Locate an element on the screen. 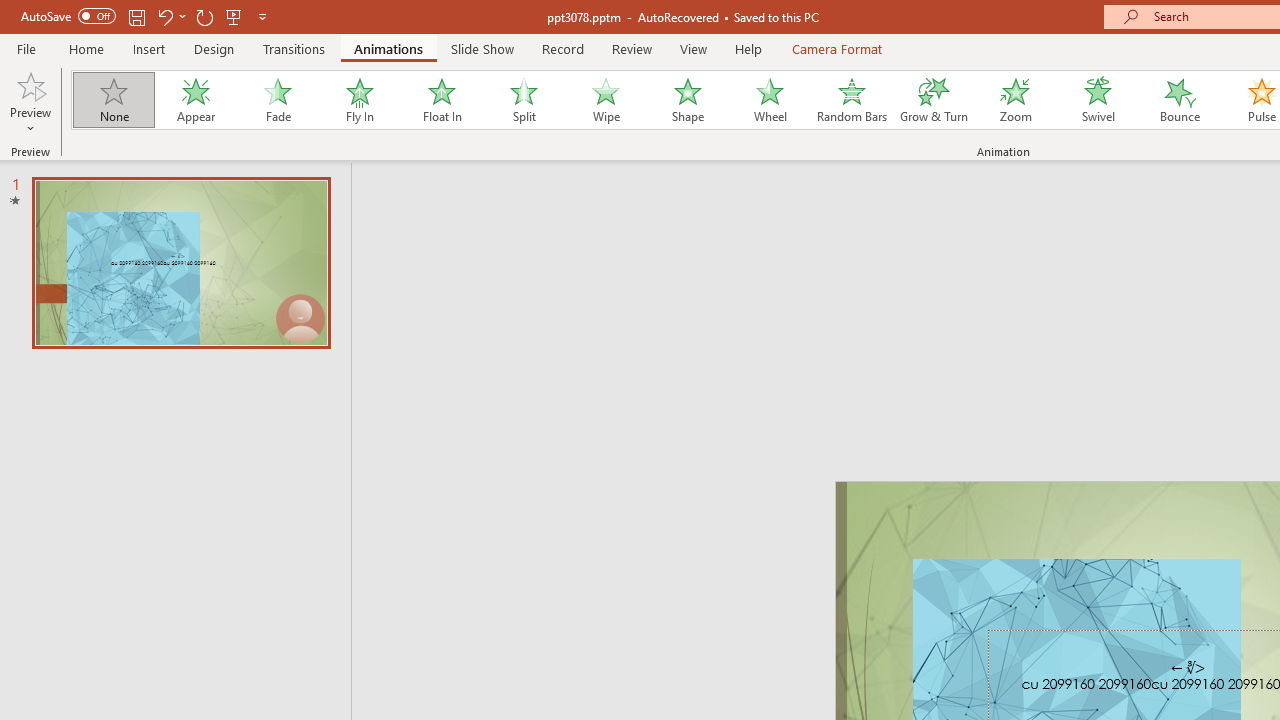 The height and width of the screenshot is (720, 1280). Fly In is located at coordinates (359, 100).